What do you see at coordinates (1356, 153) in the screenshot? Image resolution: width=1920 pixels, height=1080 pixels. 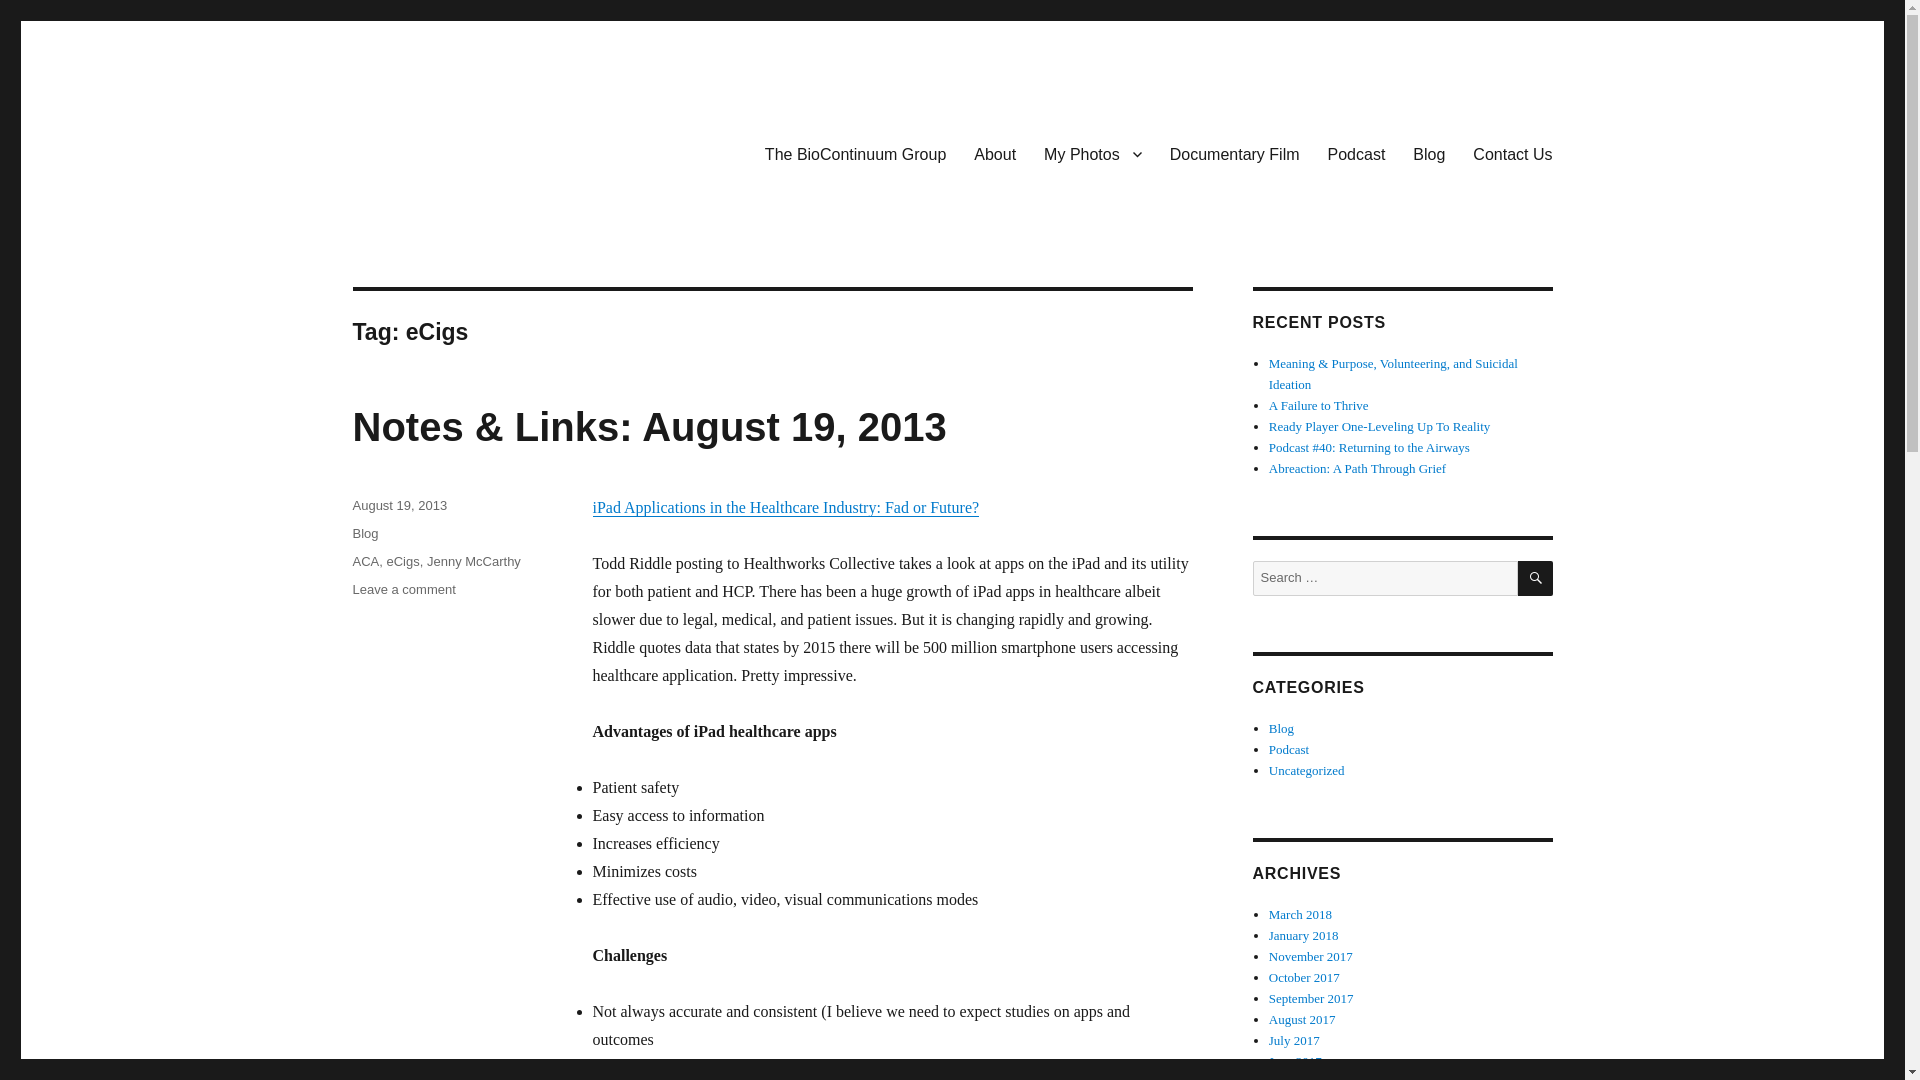 I see `Podcast` at bounding box center [1356, 153].